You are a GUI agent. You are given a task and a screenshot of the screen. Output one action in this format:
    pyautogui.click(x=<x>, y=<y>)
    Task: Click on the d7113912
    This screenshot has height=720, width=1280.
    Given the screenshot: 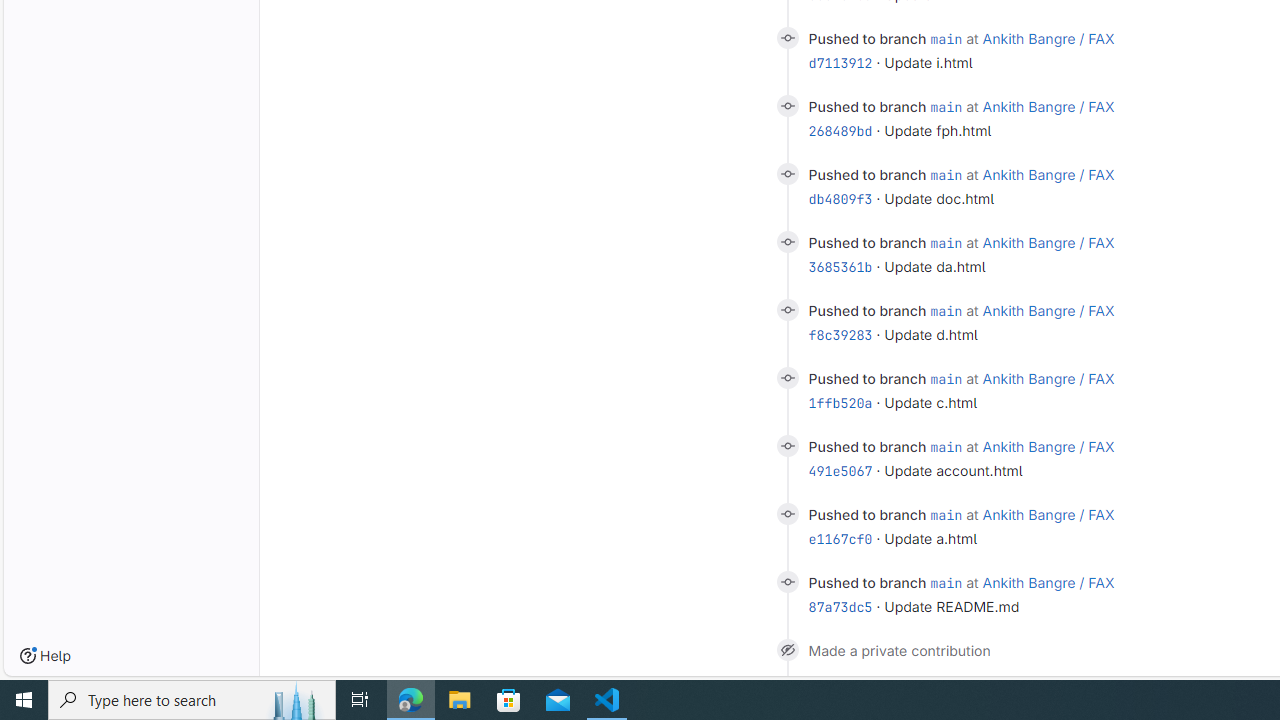 What is the action you would take?
    pyautogui.click(x=840, y=63)
    